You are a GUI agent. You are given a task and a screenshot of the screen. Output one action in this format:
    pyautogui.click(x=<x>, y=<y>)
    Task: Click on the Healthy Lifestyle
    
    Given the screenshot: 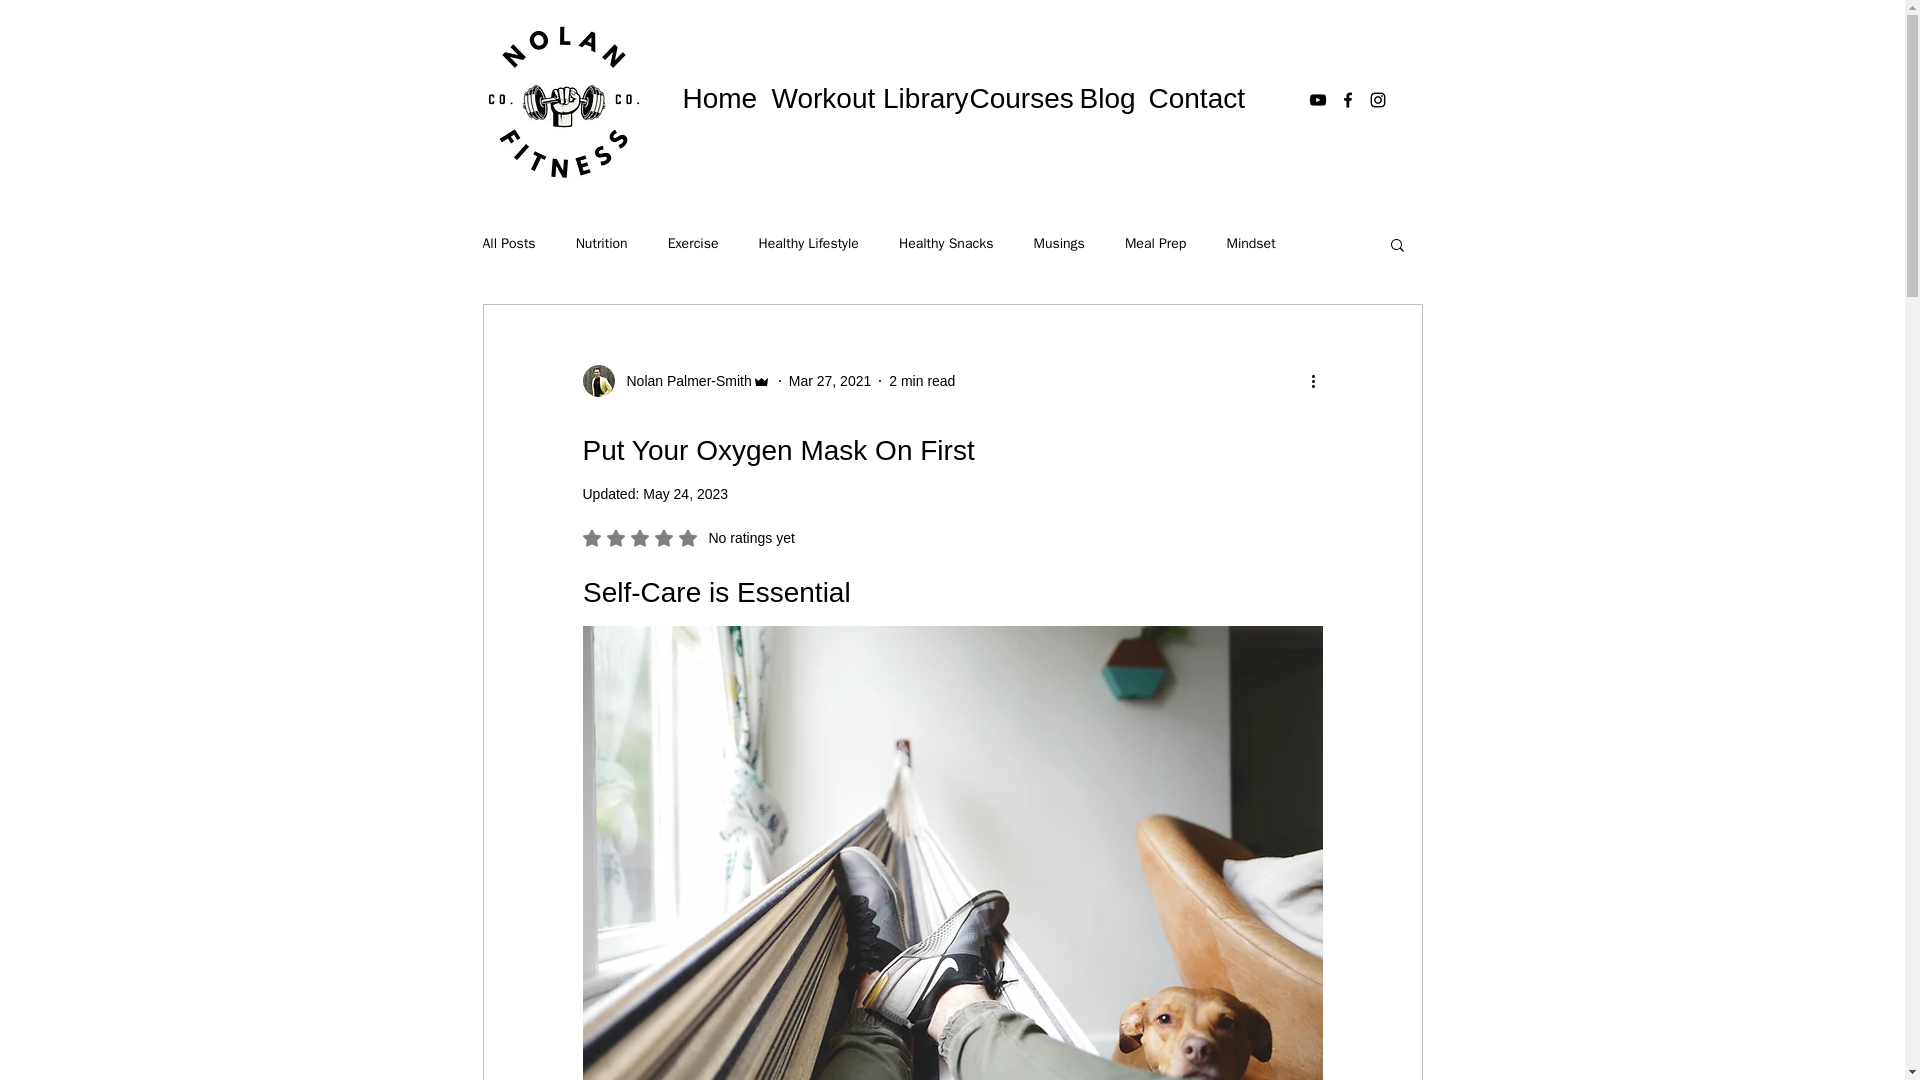 What is the action you would take?
    pyautogui.click(x=808, y=244)
    